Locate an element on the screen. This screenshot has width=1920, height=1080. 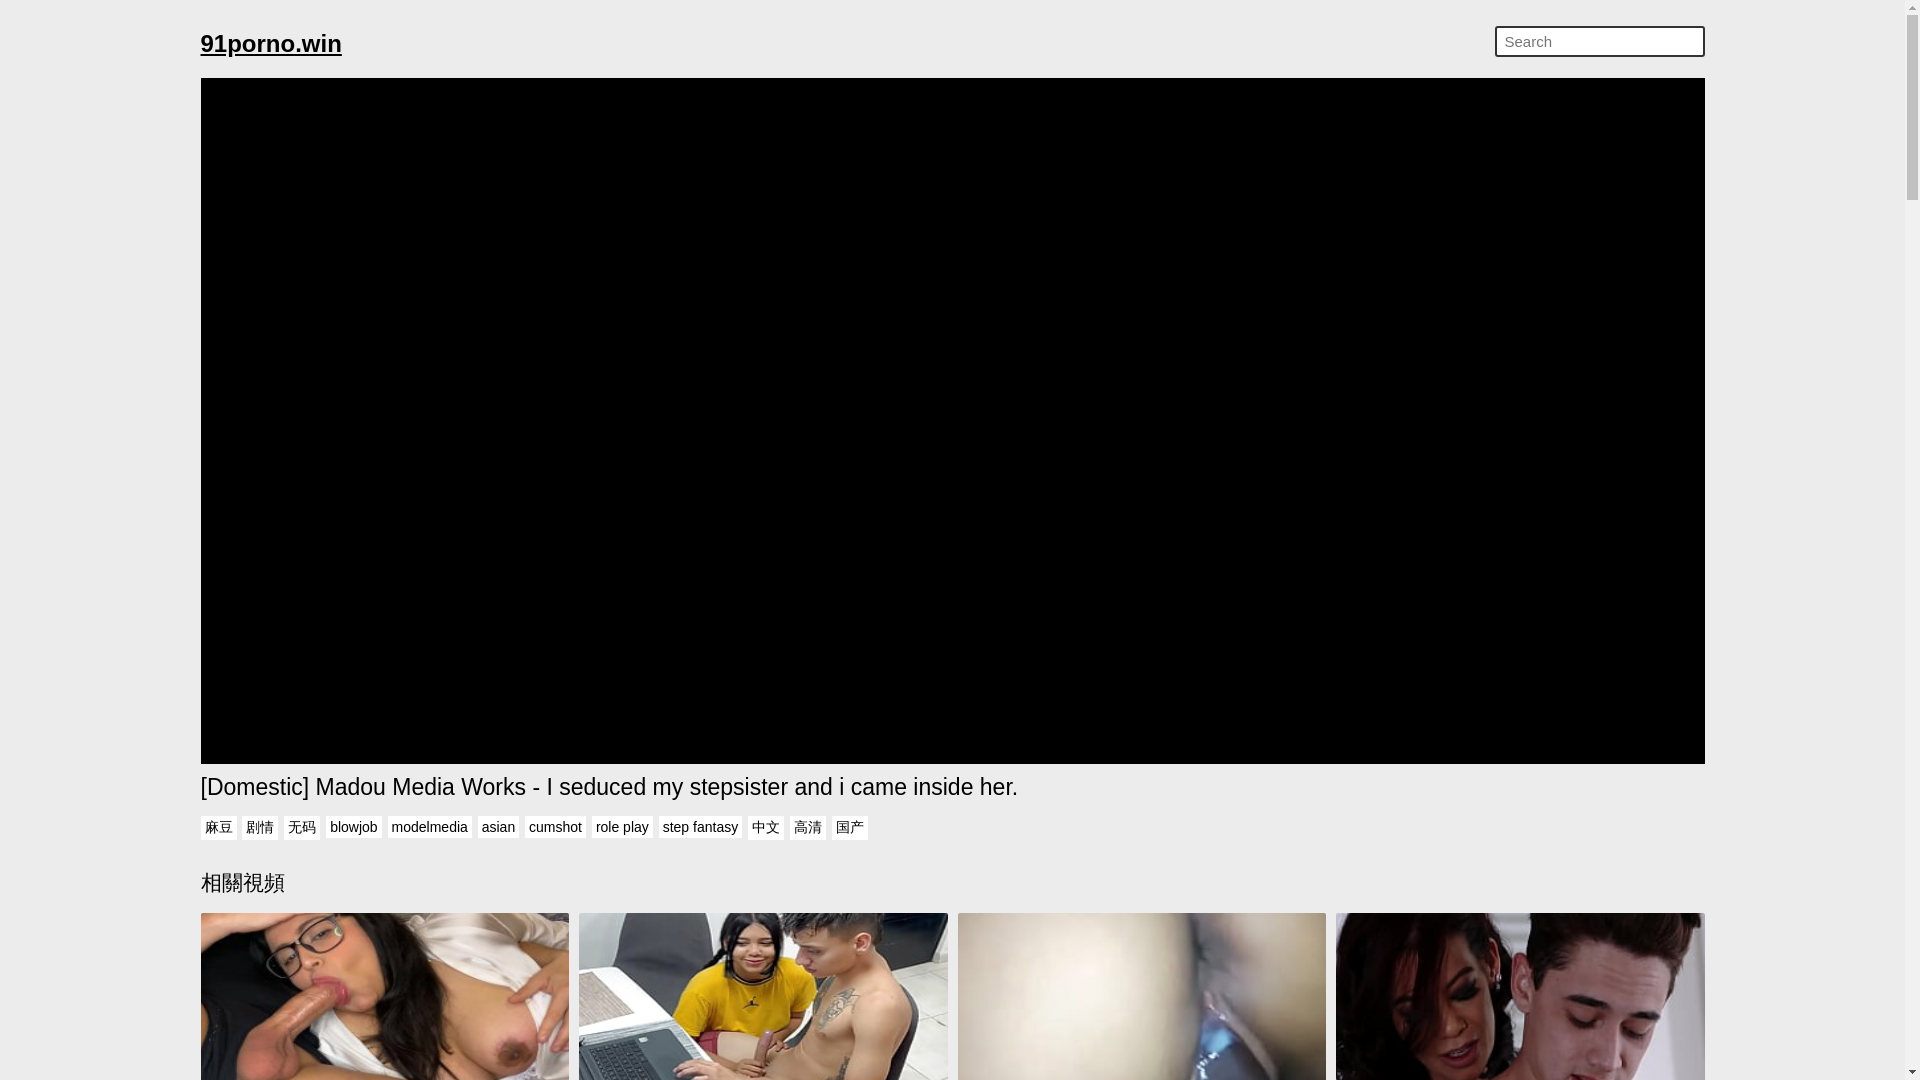
cumshot is located at coordinates (554, 827).